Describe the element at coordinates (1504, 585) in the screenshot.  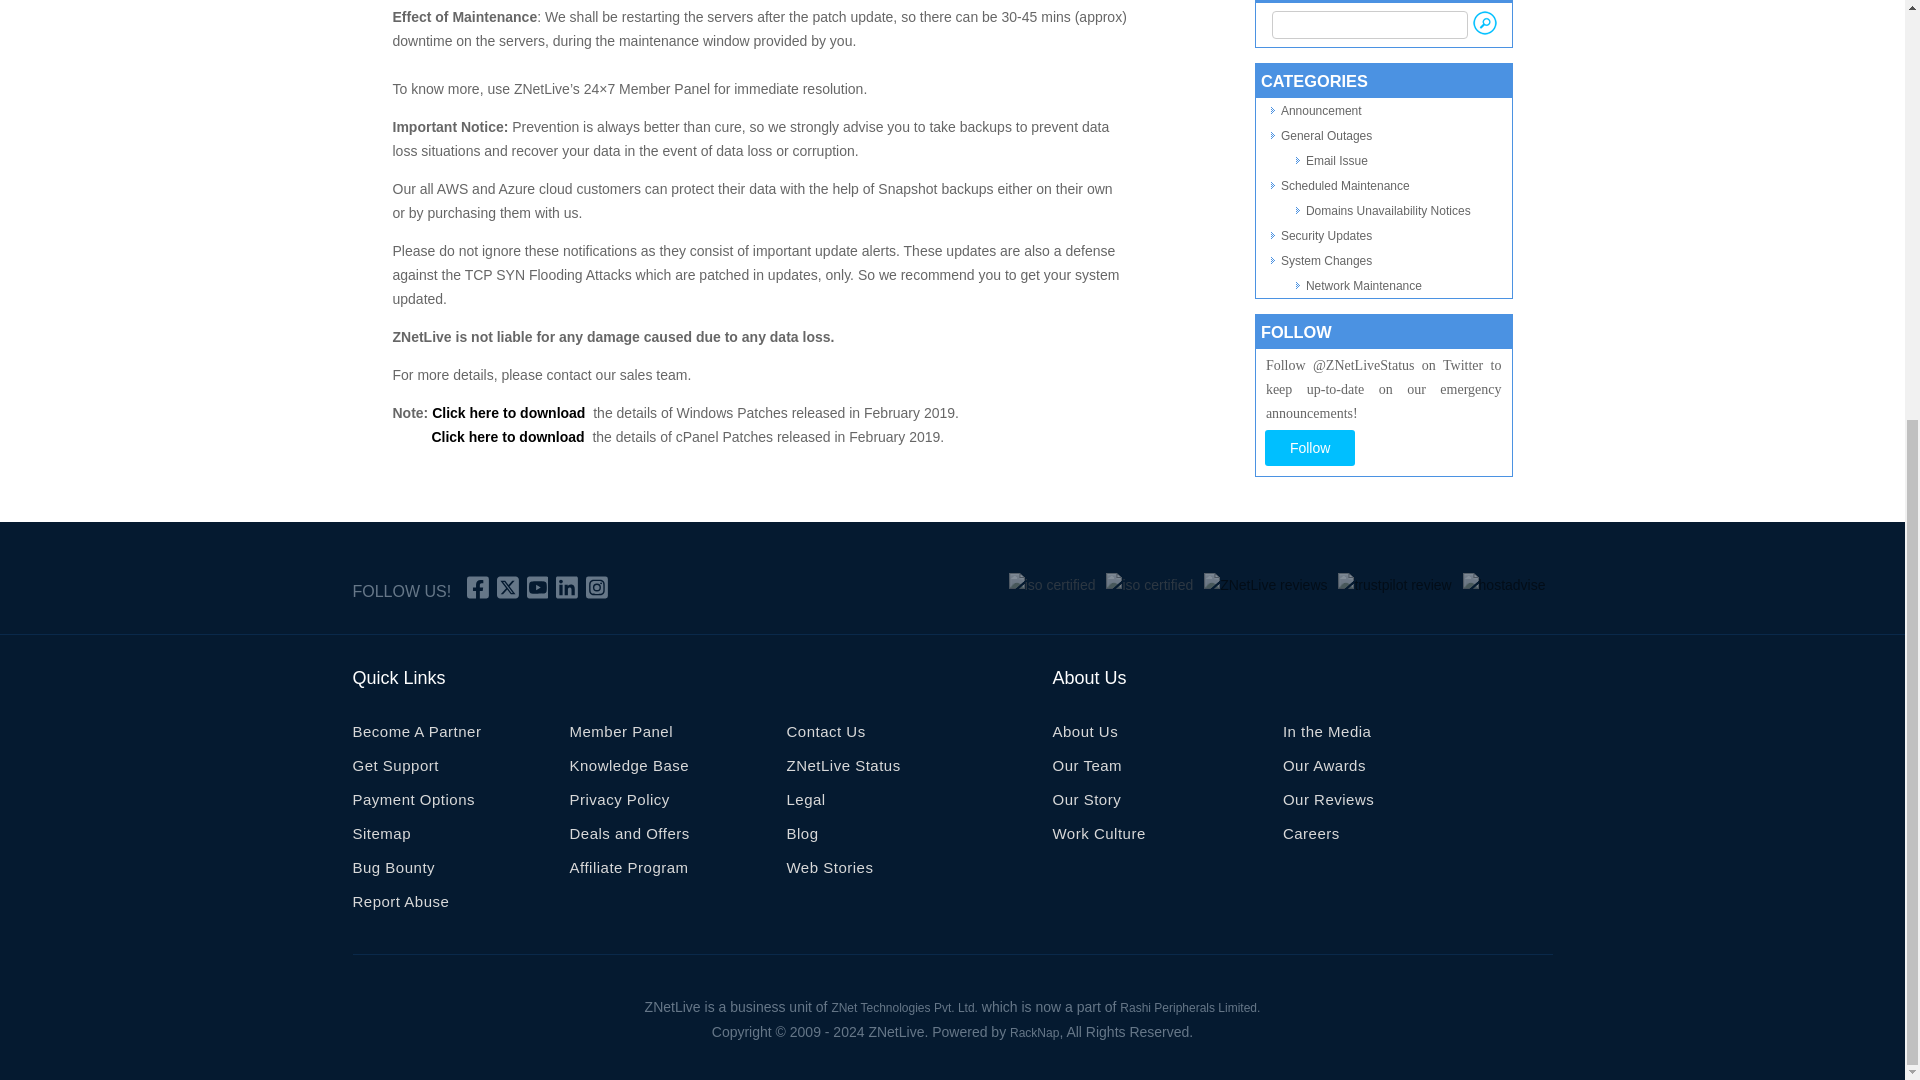
I see `hostadvise` at that location.